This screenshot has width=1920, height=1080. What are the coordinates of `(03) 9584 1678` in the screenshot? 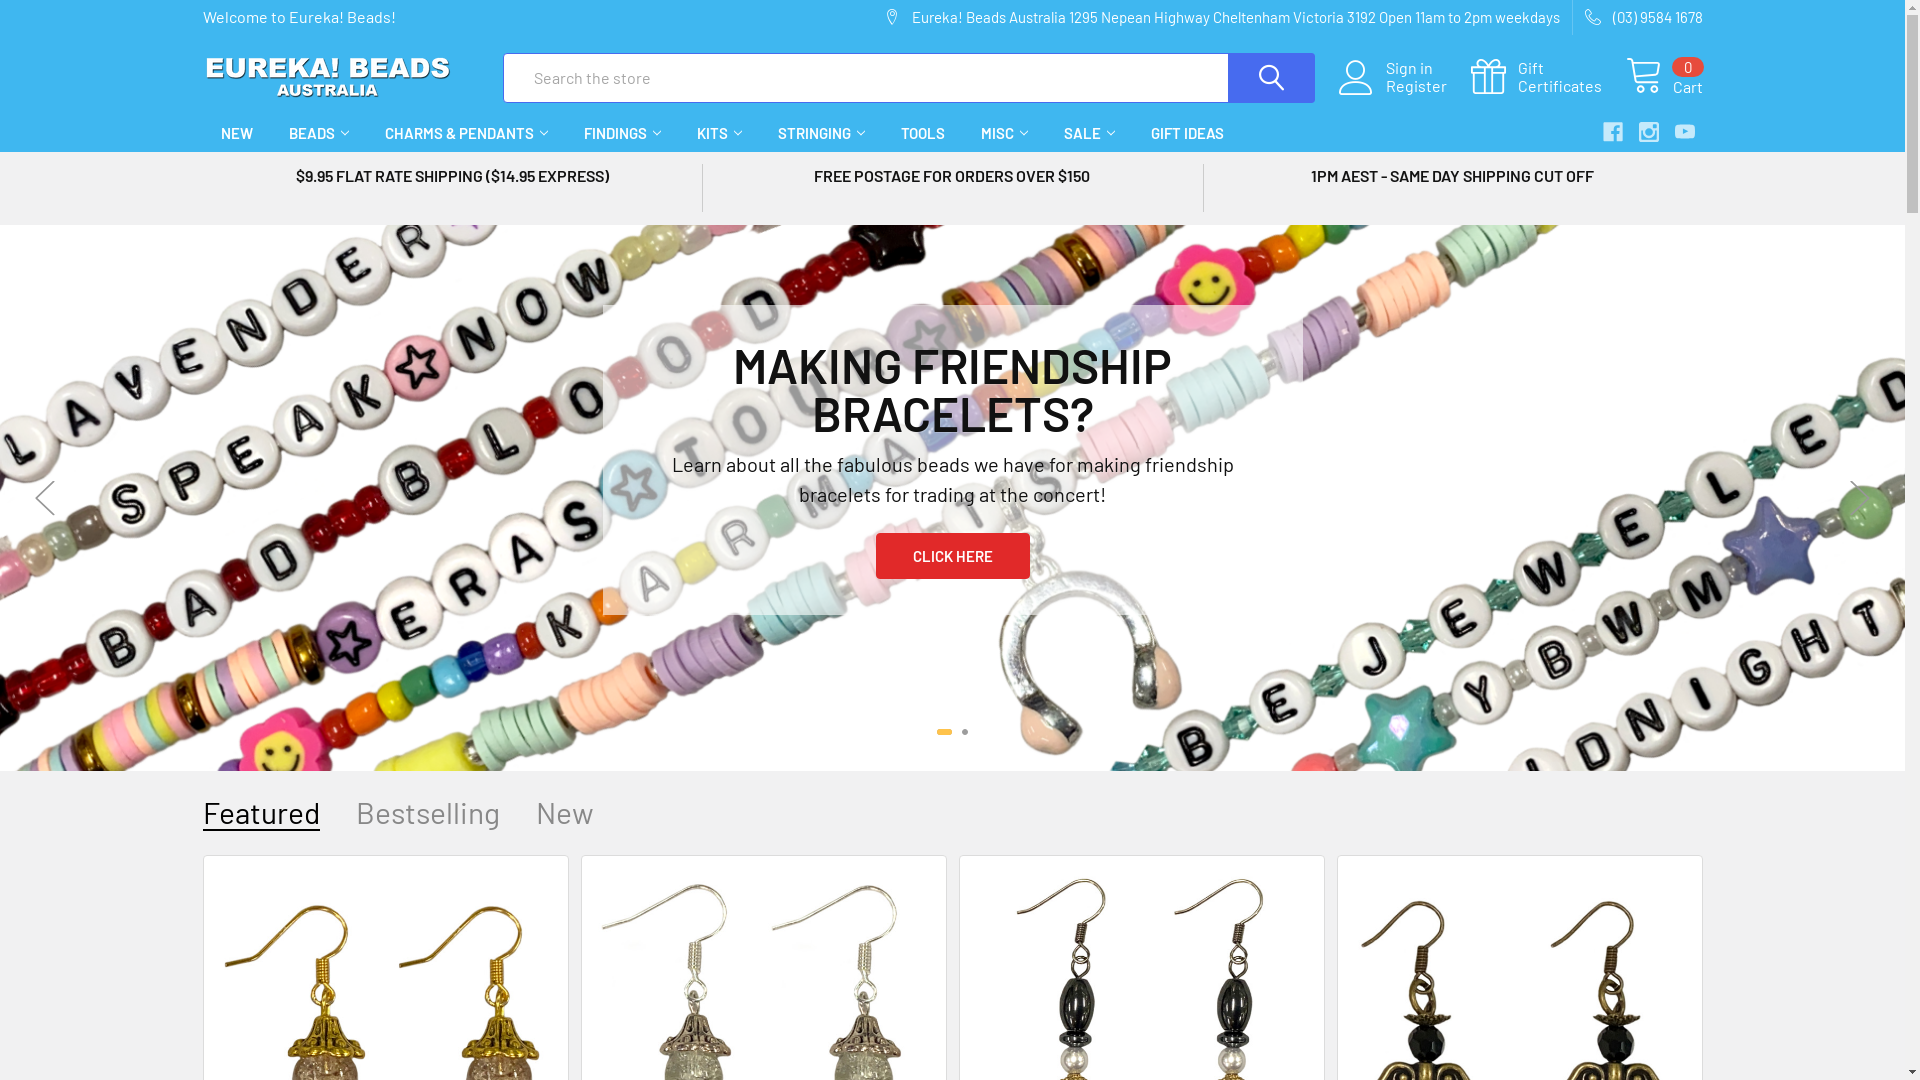 It's located at (1637, 18).